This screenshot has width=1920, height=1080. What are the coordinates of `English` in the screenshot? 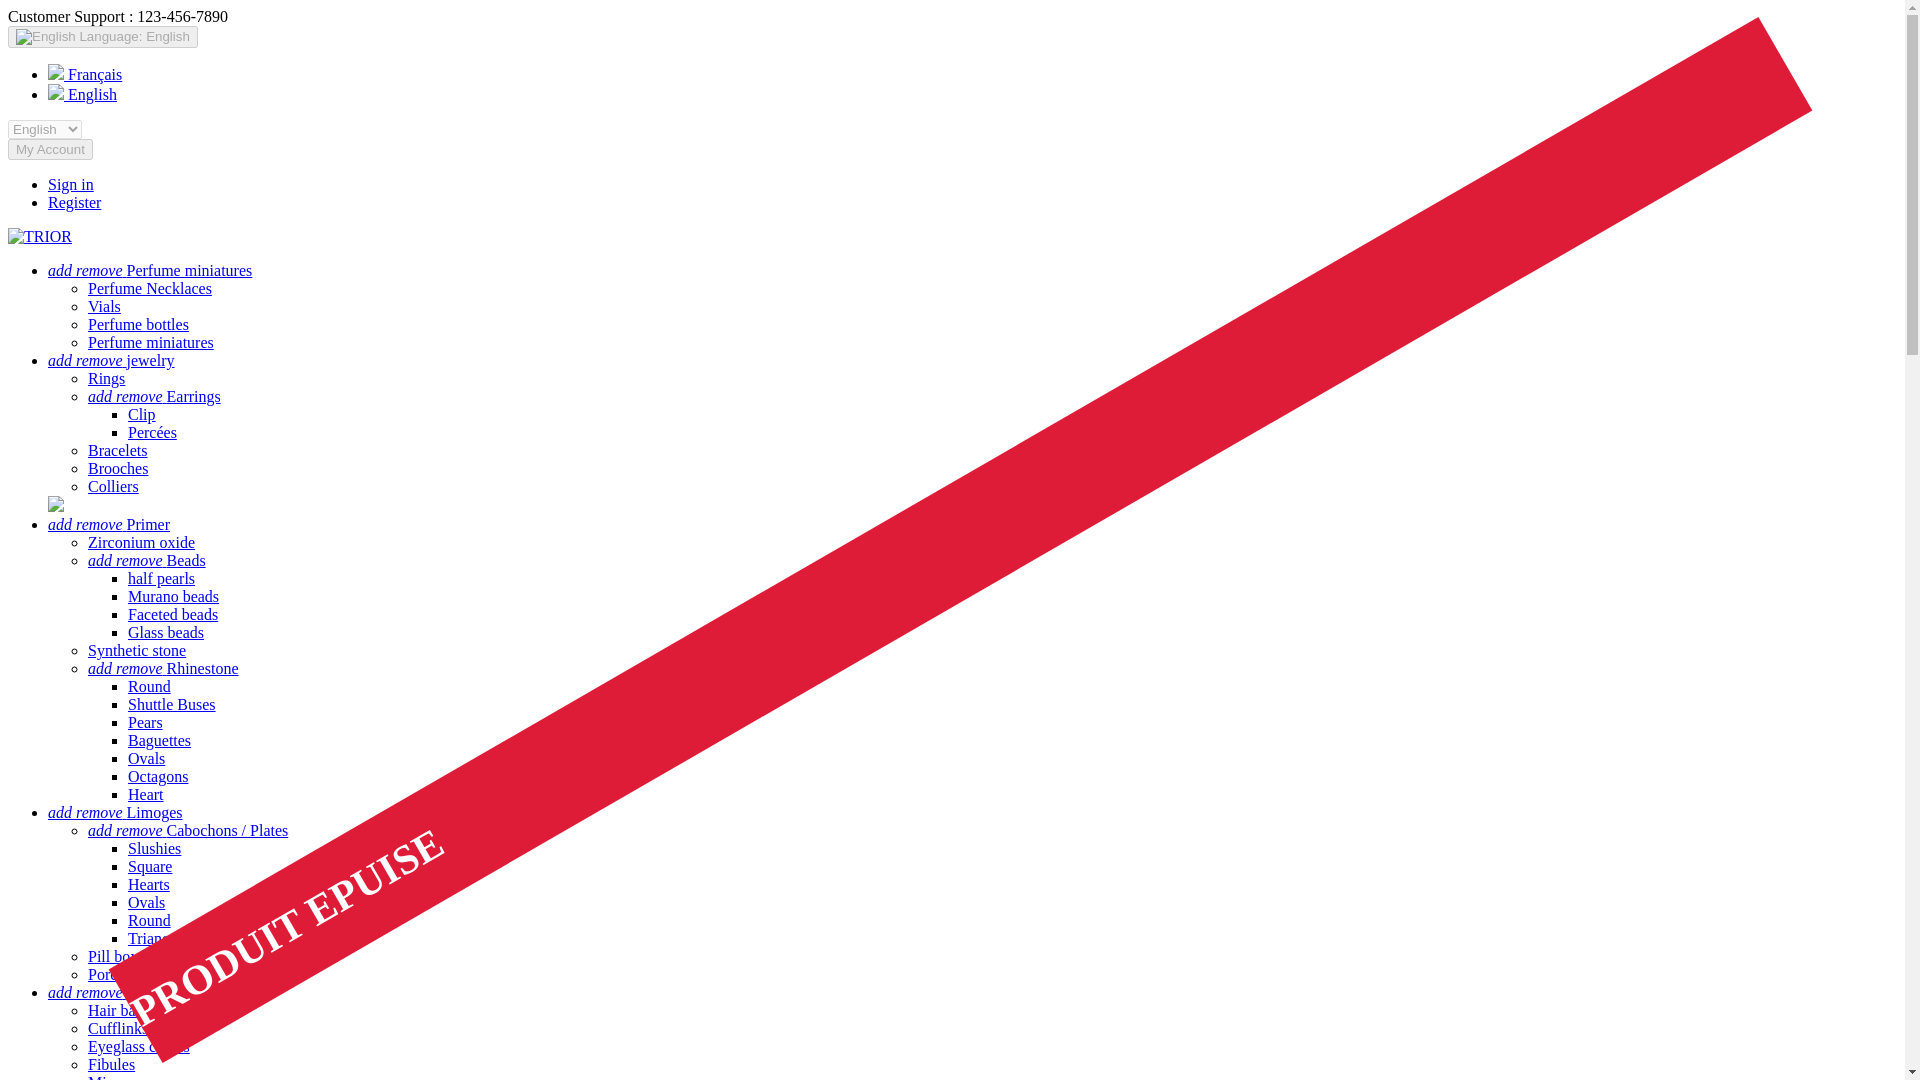 It's located at (82, 94).